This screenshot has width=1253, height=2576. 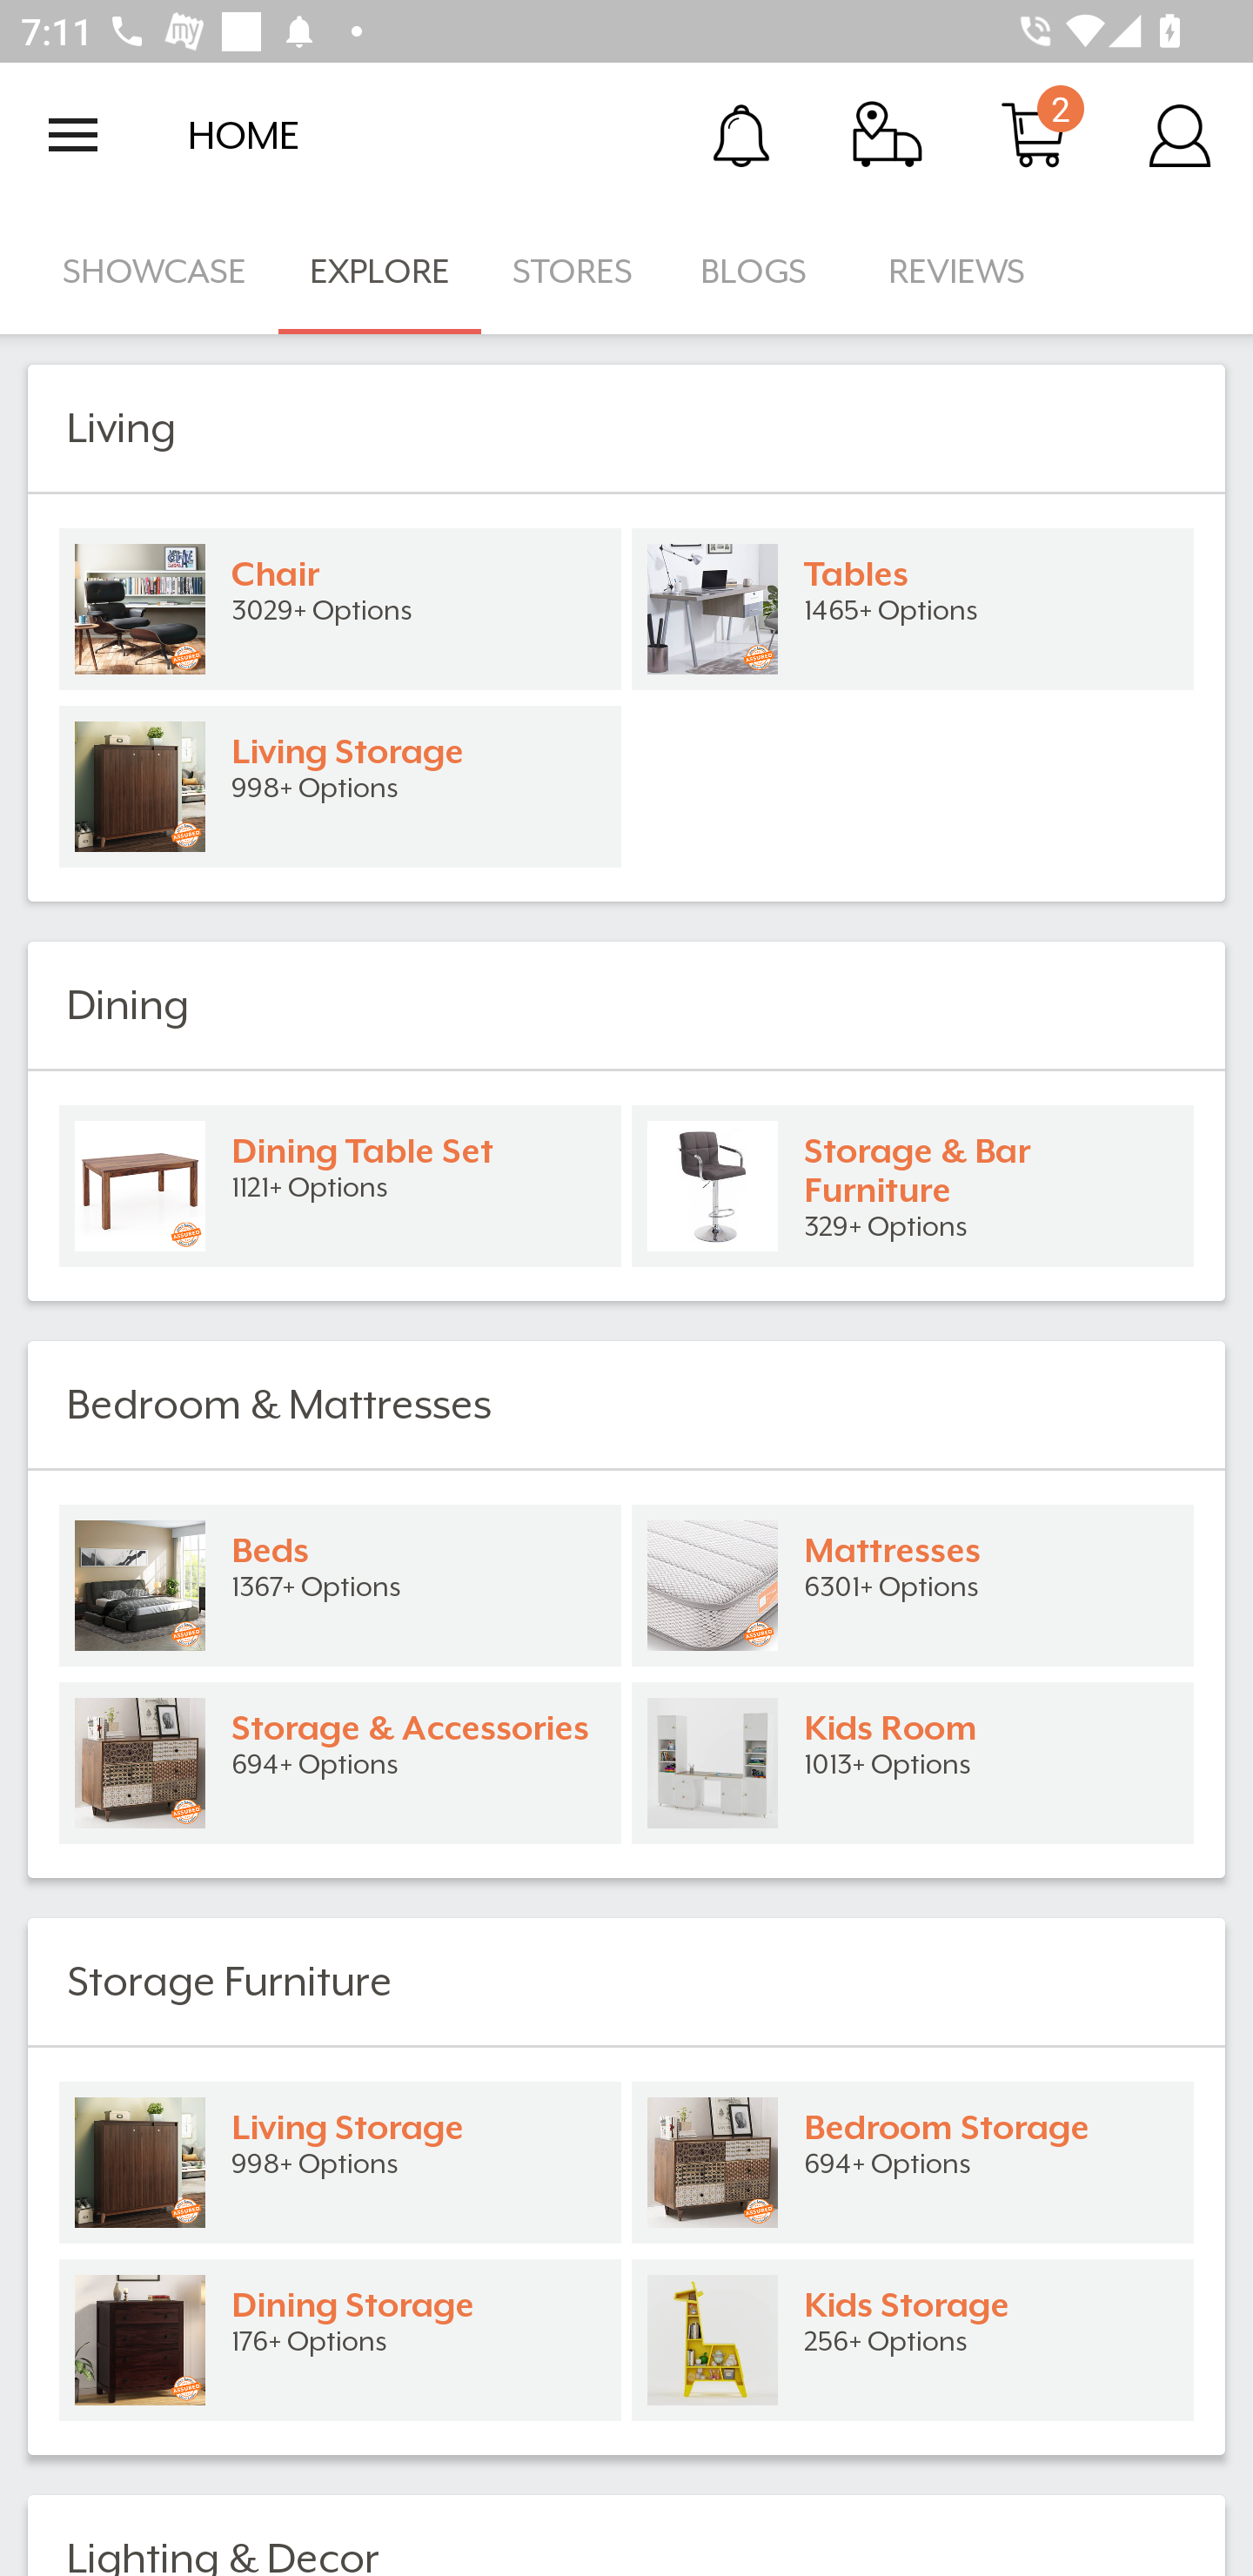 What do you see at coordinates (339, 2340) in the screenshot?
I see `Dining Storage 176+ Options` at bounding box center [339, 2340].